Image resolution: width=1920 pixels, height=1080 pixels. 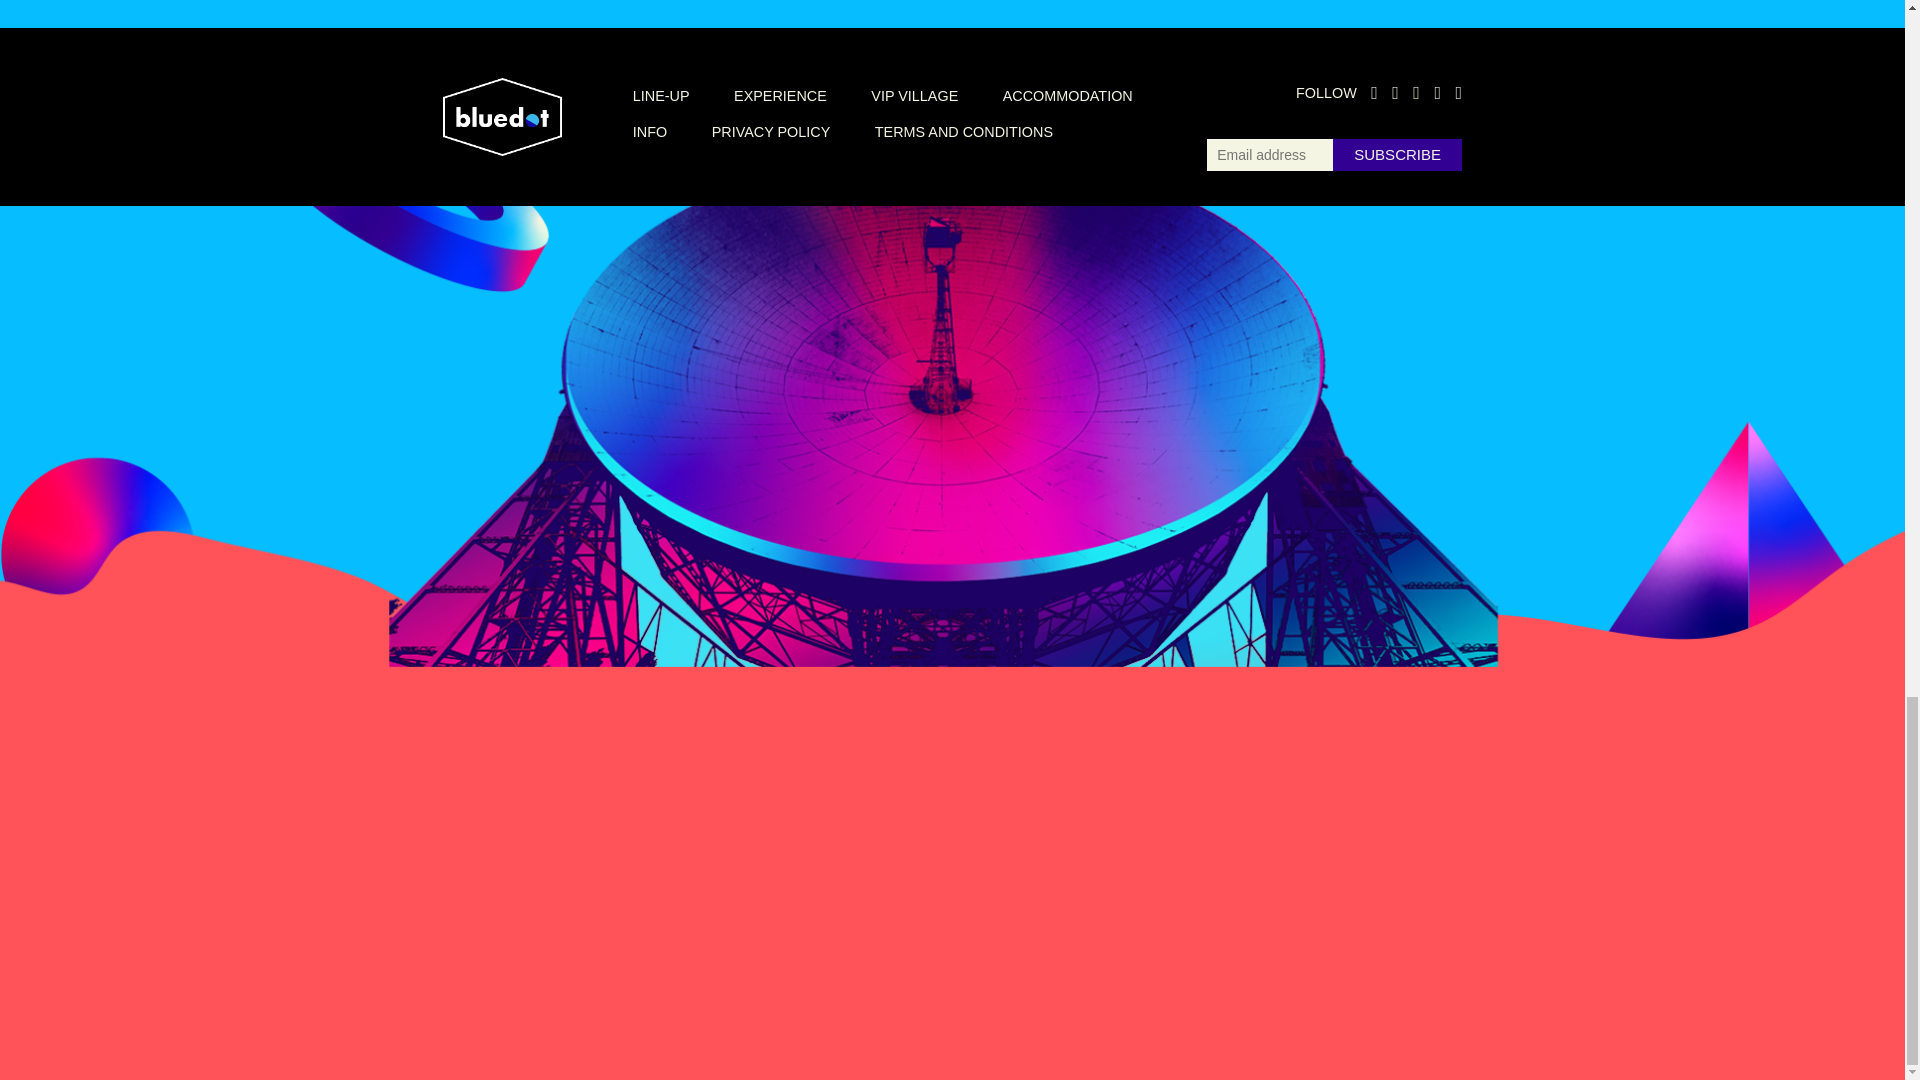 I want to click on VIP VILLAGE, so click(x=914, y=95).